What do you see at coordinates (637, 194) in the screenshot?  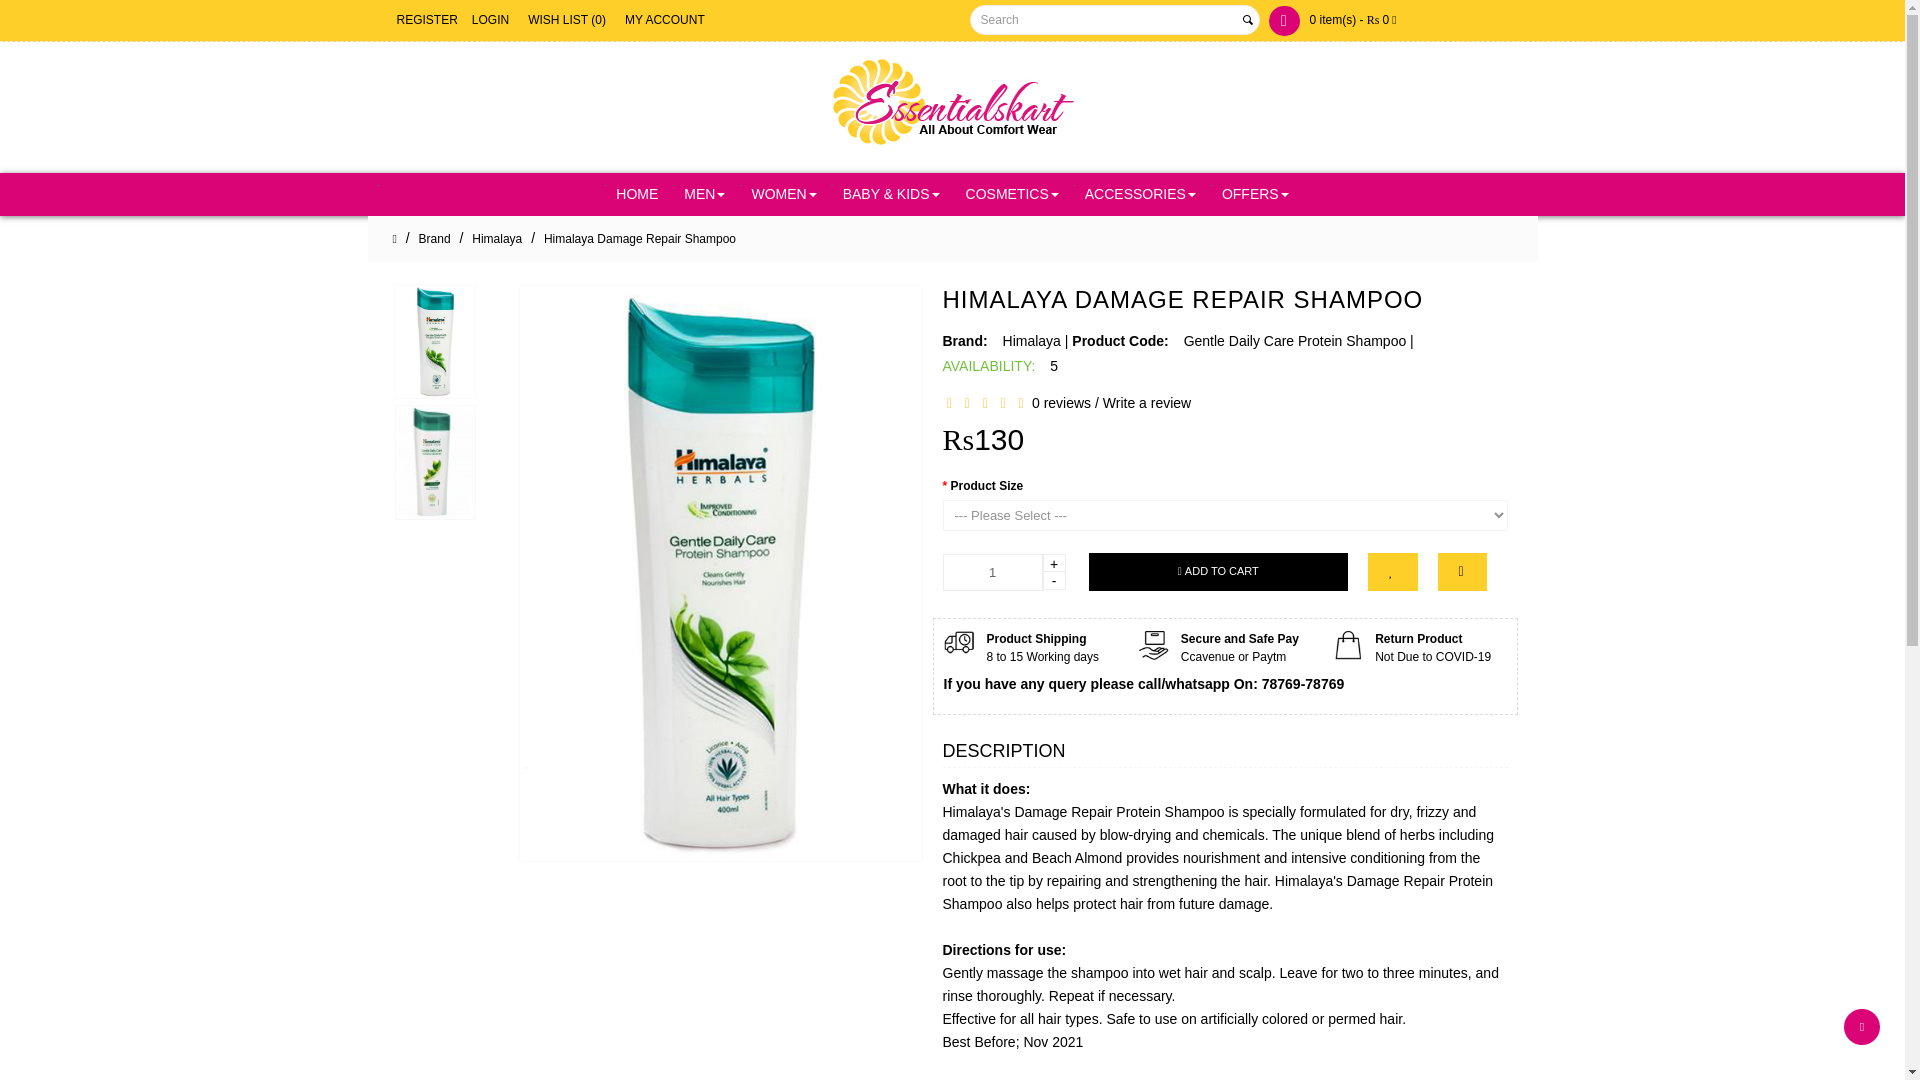 I see `HOME` at bounding box center [637, 194].